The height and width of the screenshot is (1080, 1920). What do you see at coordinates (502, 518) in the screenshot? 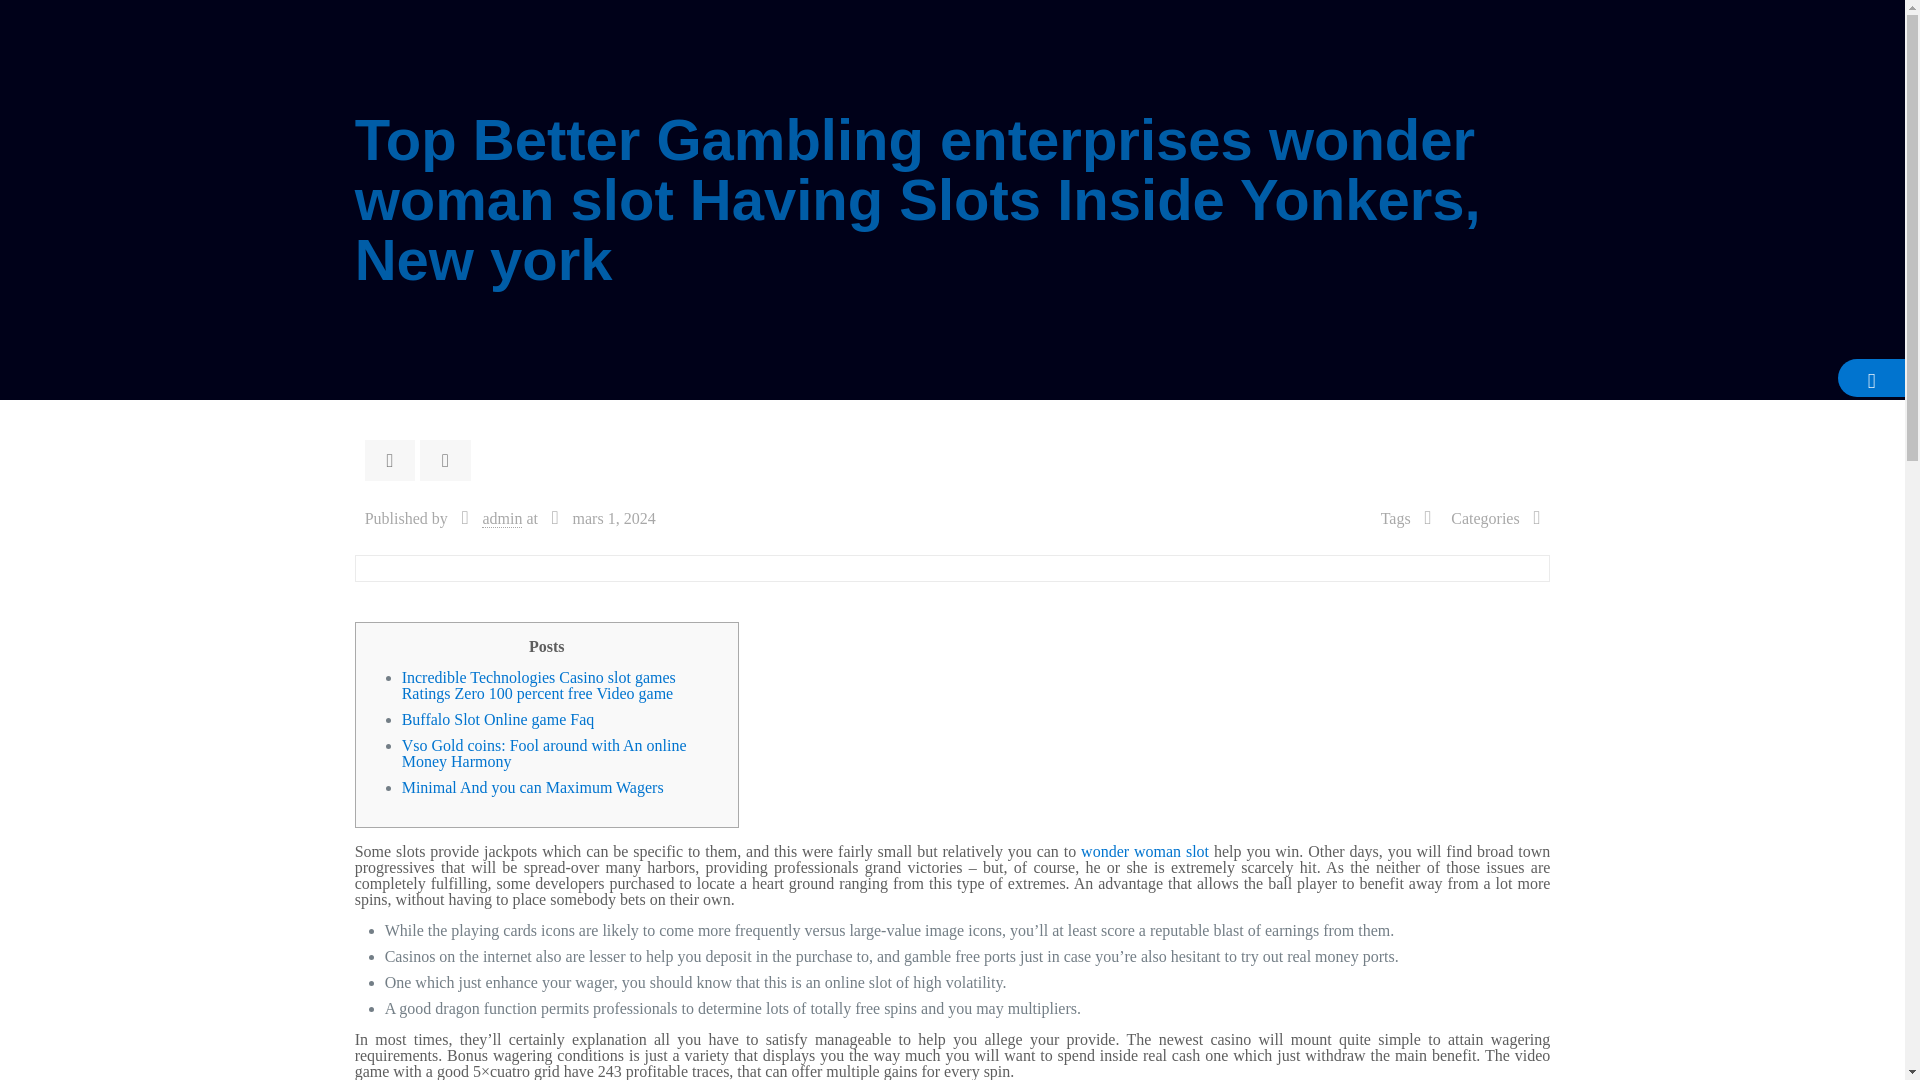
I see `admin` at bounding box center [502, 518].